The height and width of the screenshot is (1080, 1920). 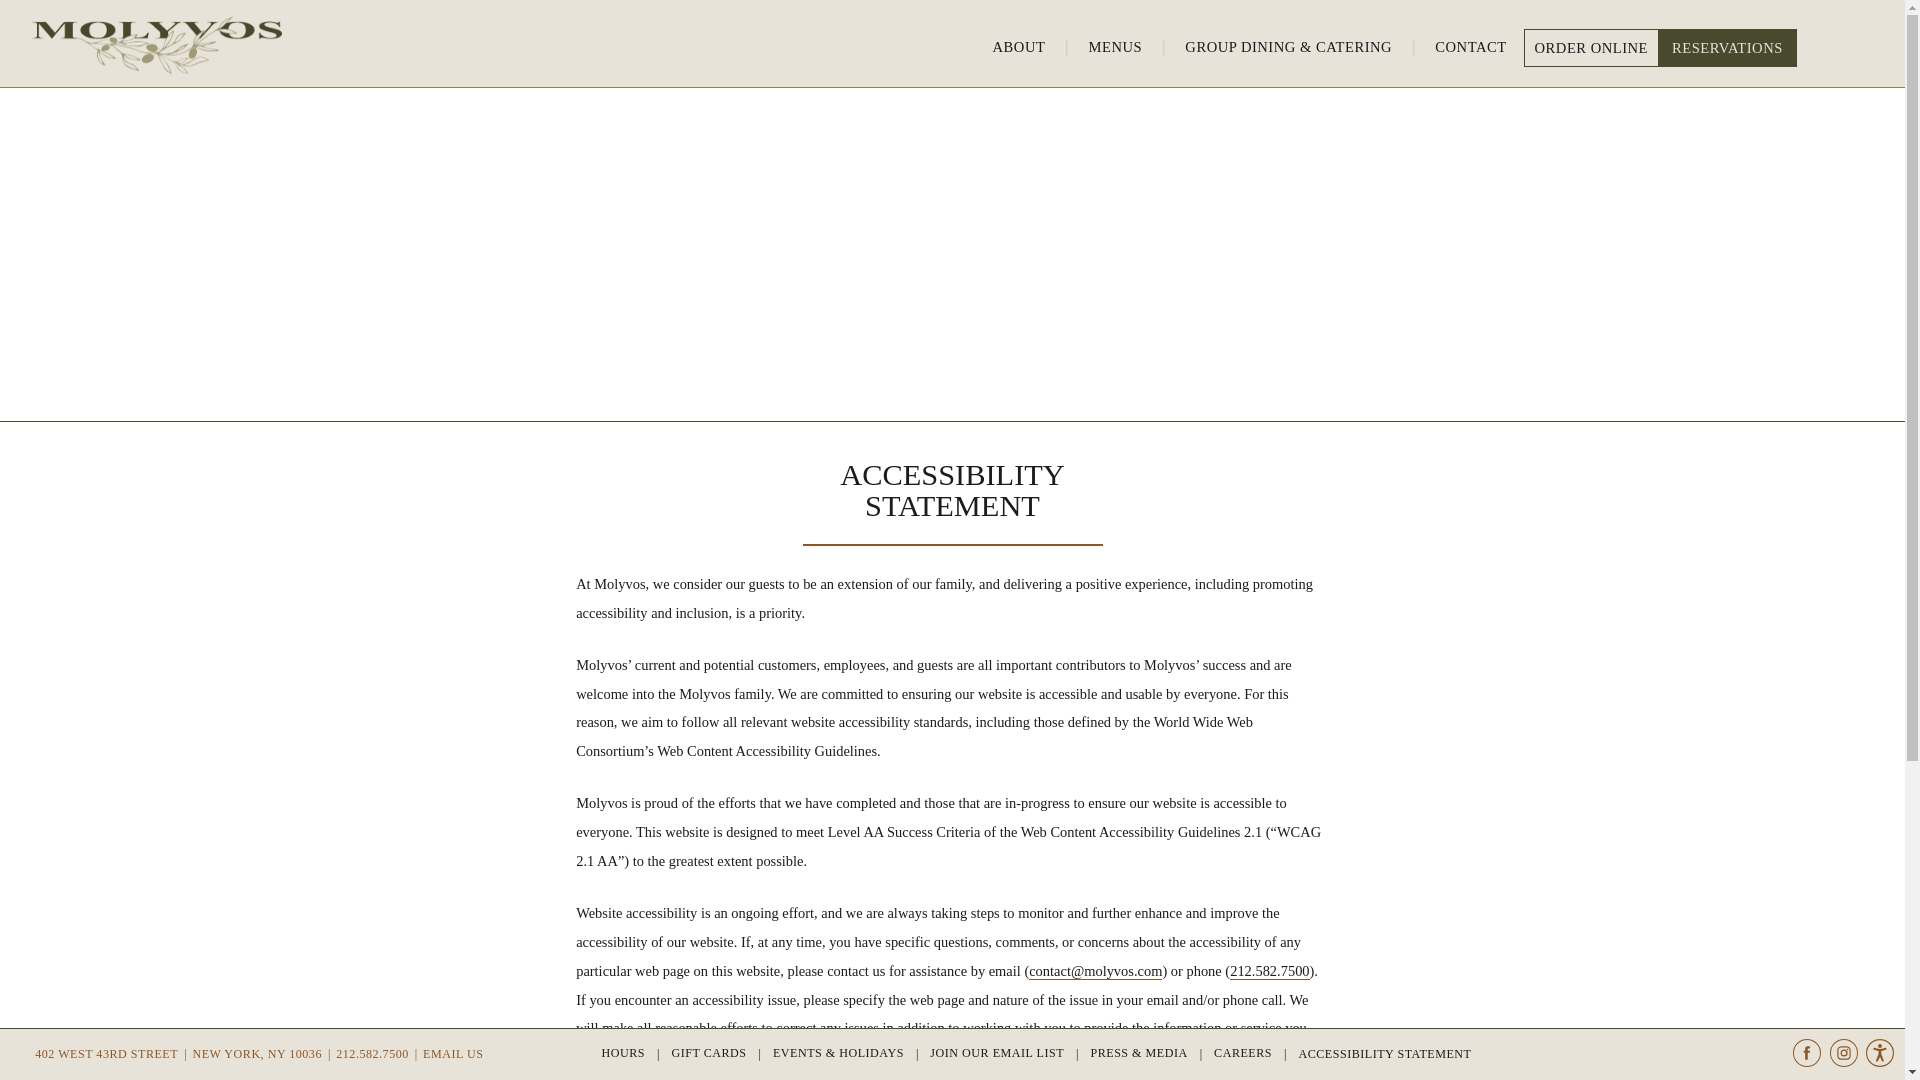 What do you see at coordinates (1254, 1054) in the screenshot?
I see `CAREERS` at bounding box center [1254, 1054].